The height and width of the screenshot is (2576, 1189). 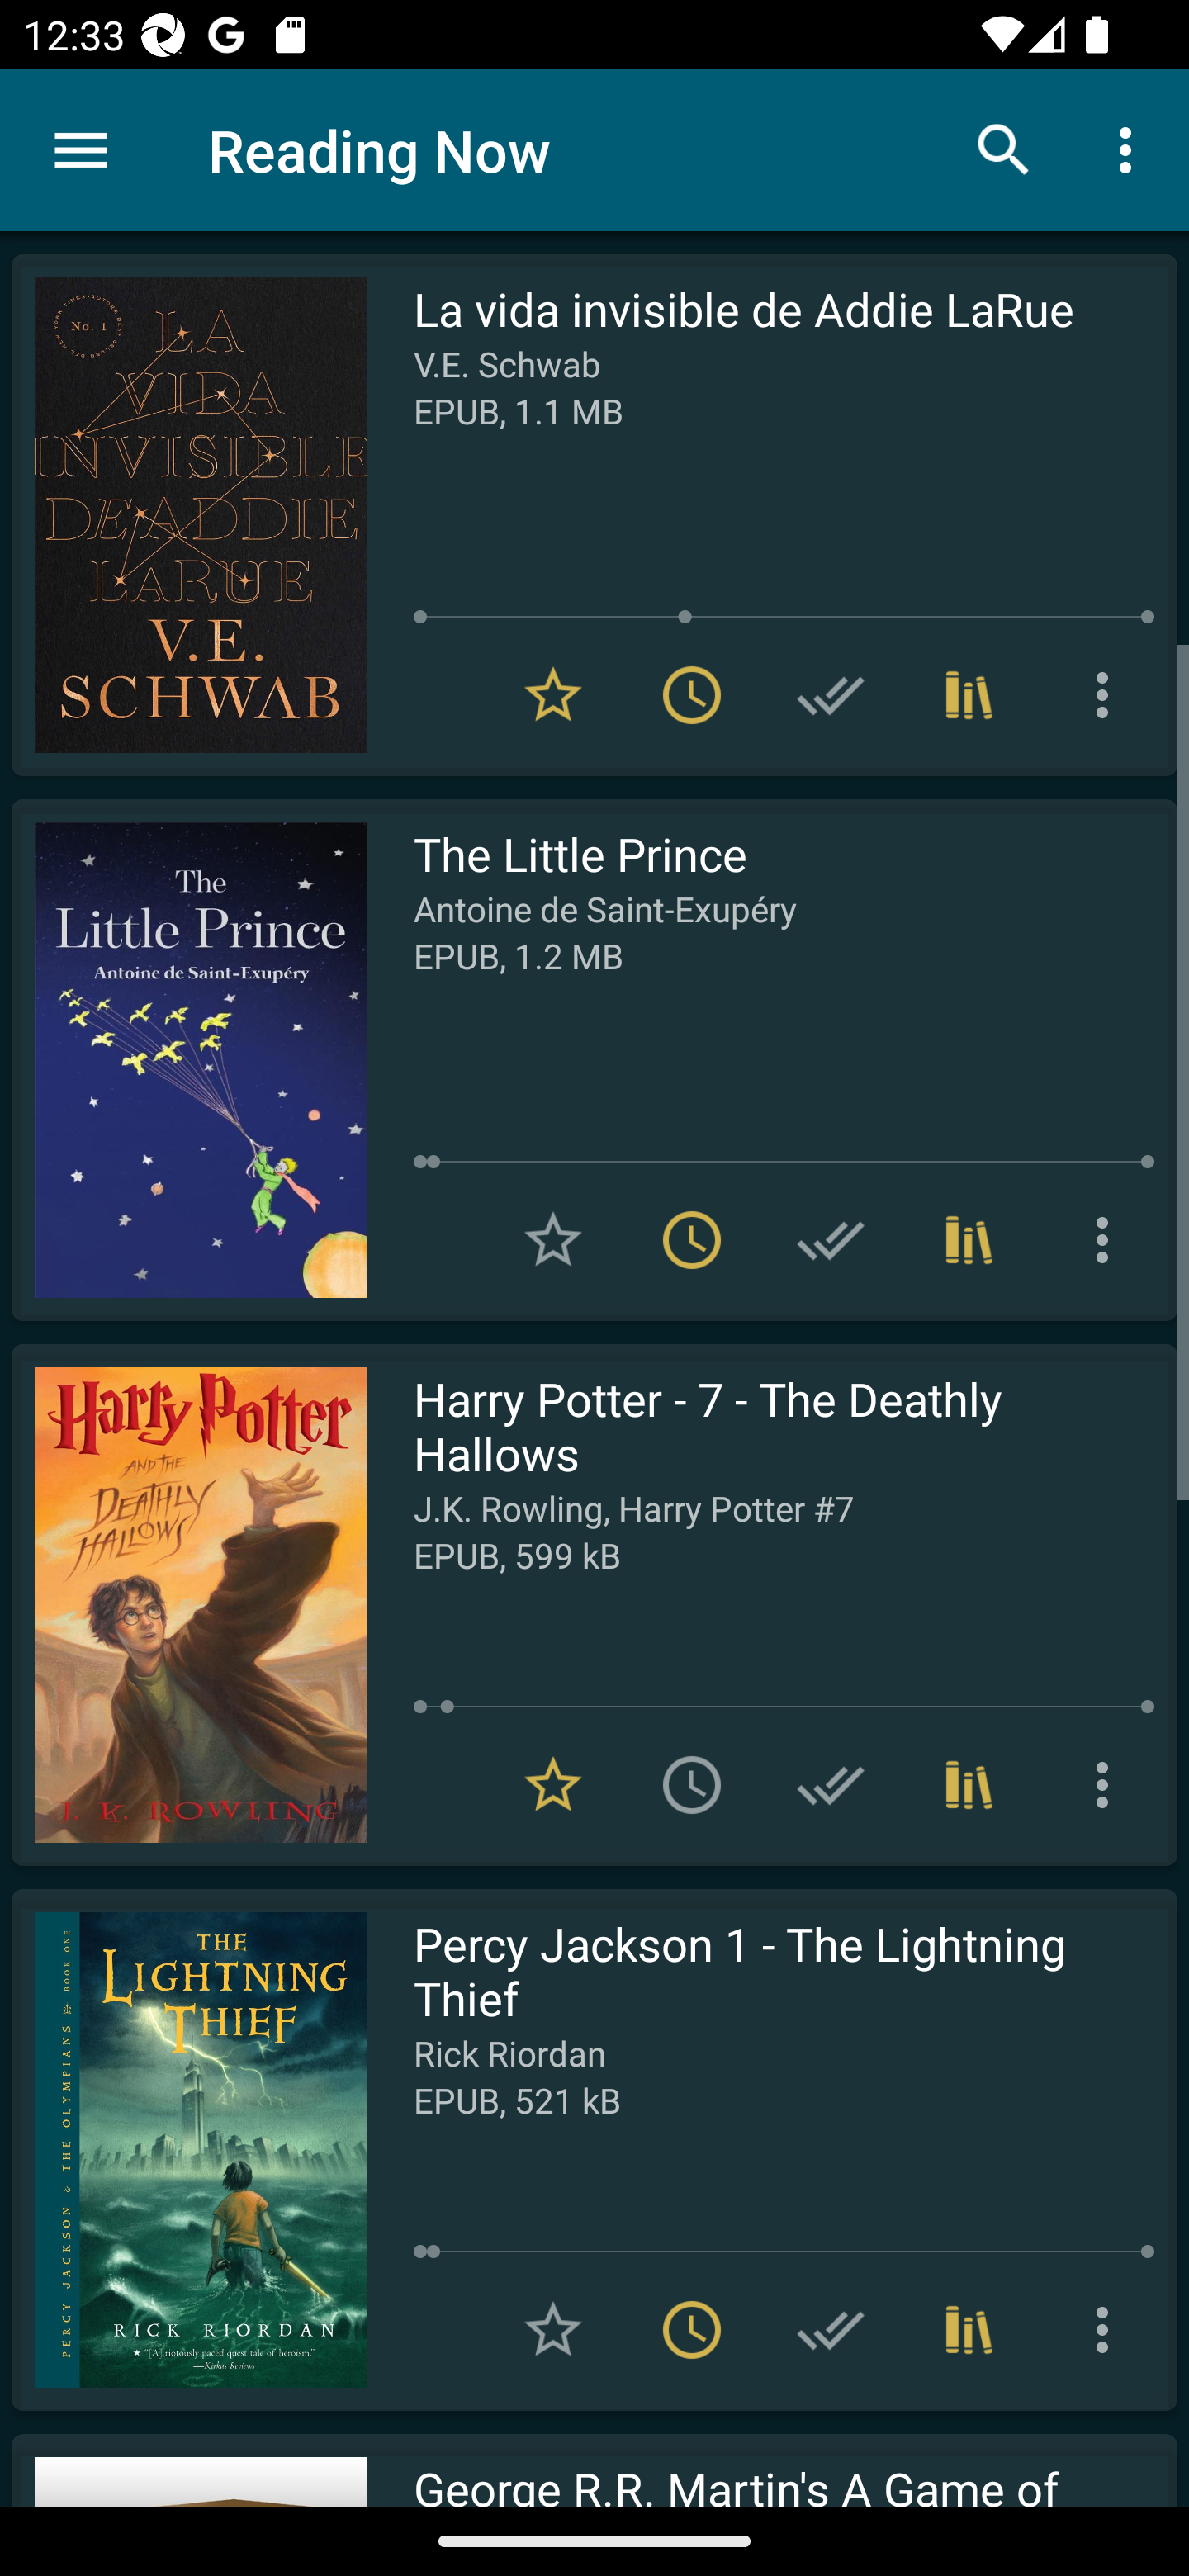 What do you see at coordinates (969, 1238) in the screenshot?
I see `Collections (1)` at bounding box center [969, 1238].